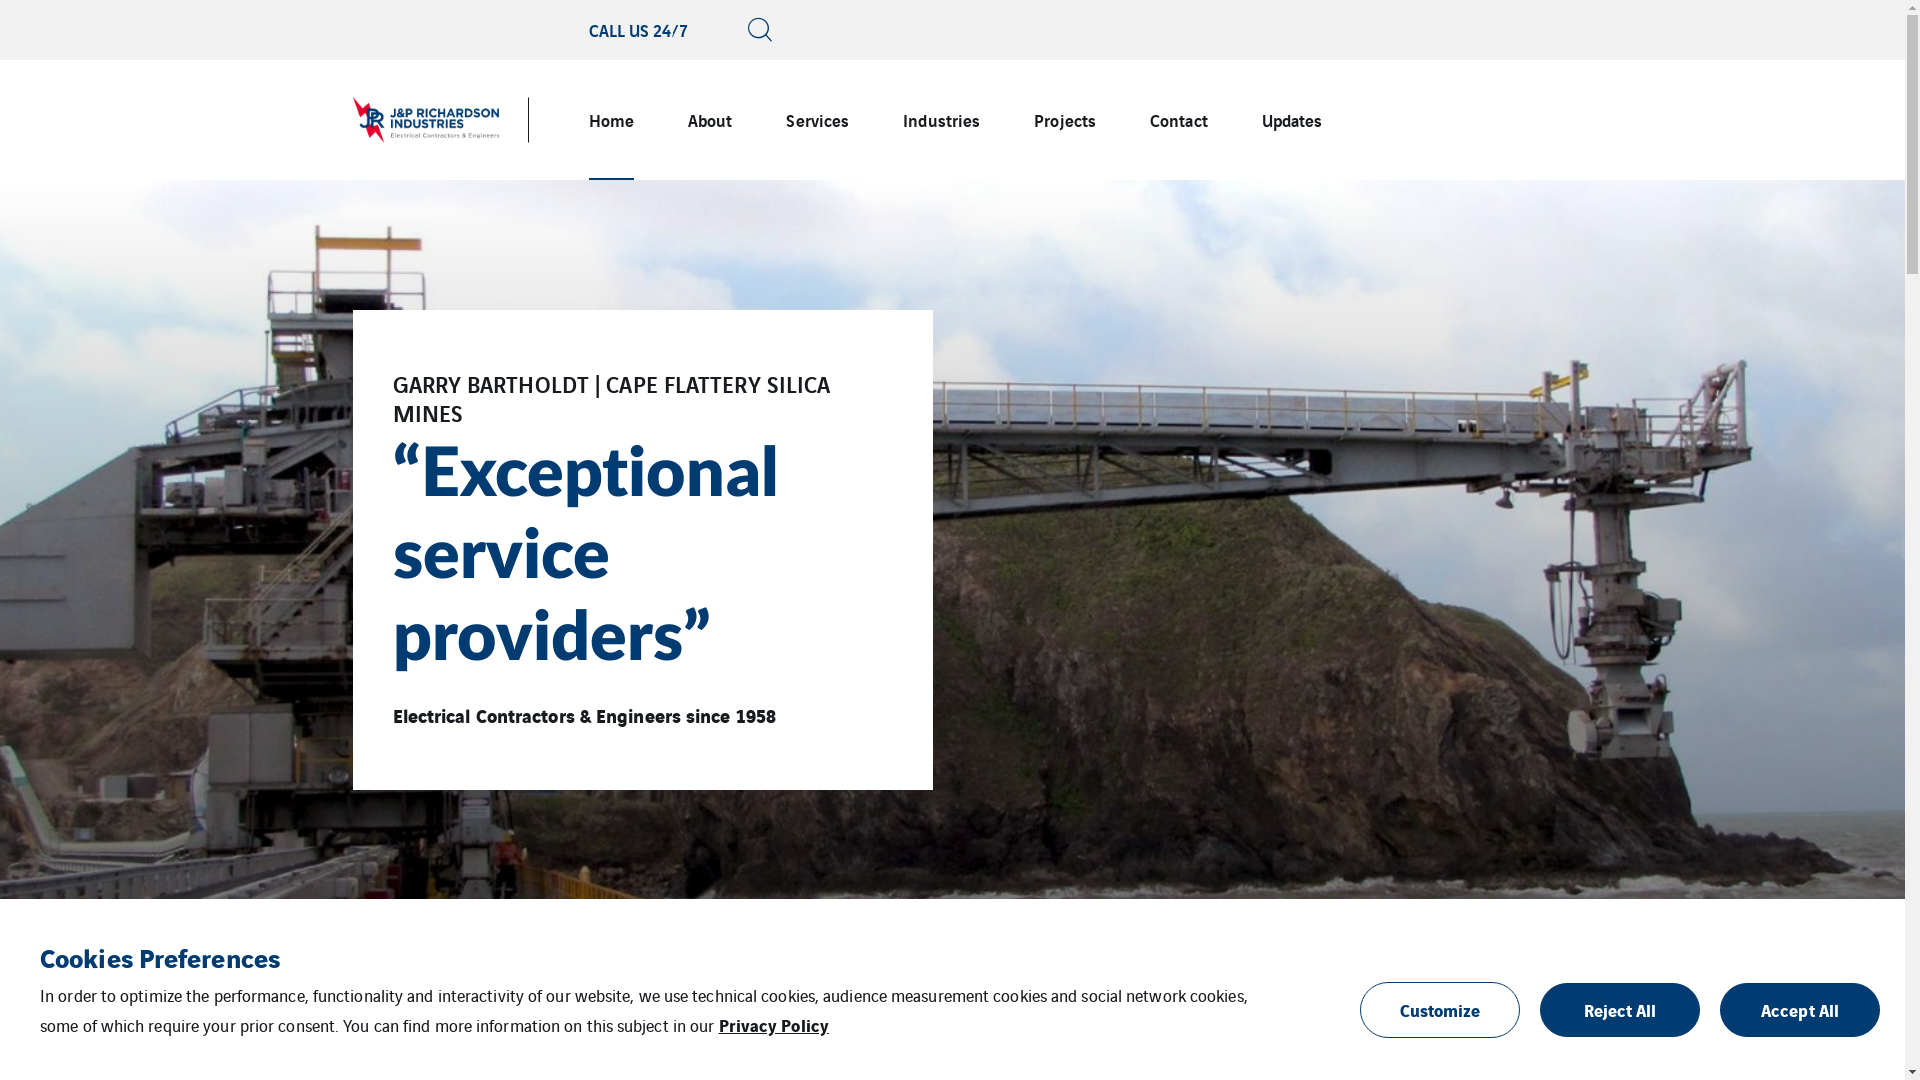 The image size is (1920, 1080). What do you see at coordinates (1620, 1010) in the screenshot?
I see `Reject All` at bounding box center [1620, 1010].